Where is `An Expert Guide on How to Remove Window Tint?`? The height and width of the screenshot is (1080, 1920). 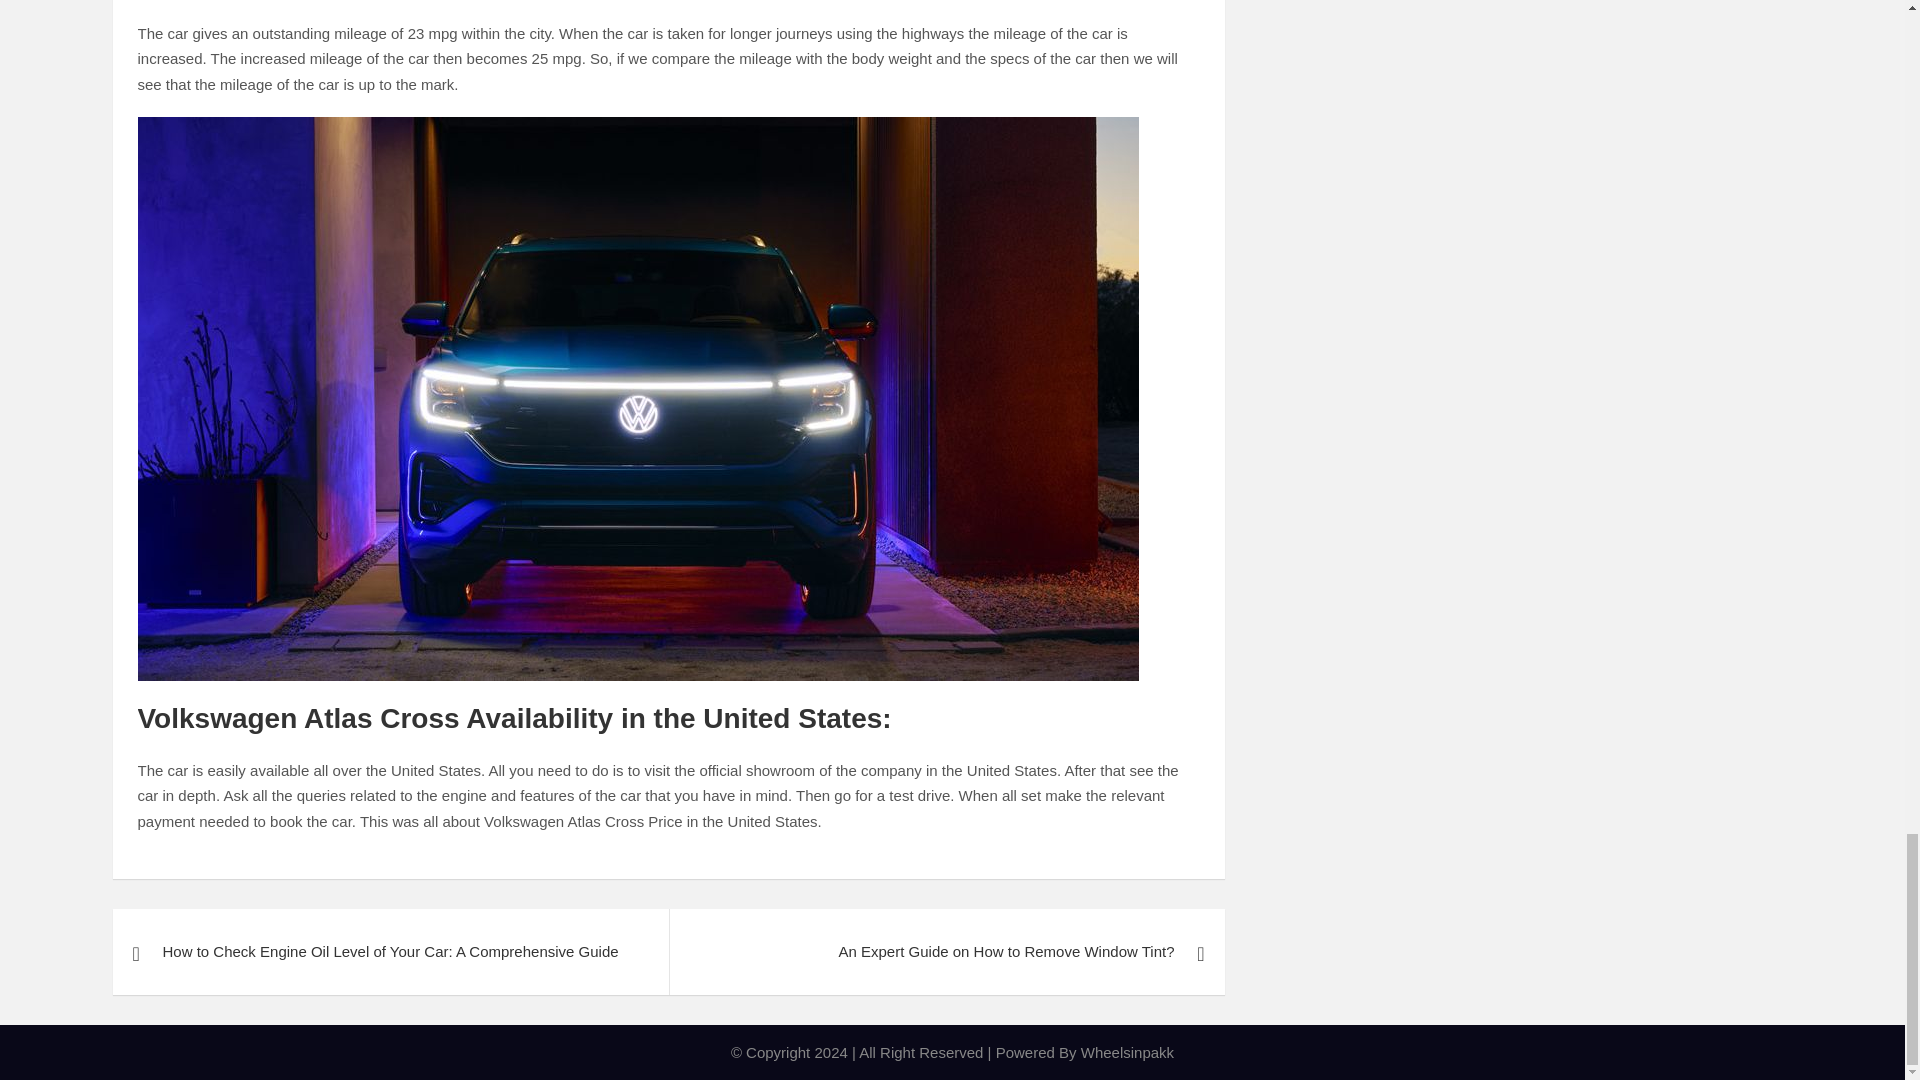
An Expert Guide on How to Remove Window Tint? is located at coordinates (946, 952).